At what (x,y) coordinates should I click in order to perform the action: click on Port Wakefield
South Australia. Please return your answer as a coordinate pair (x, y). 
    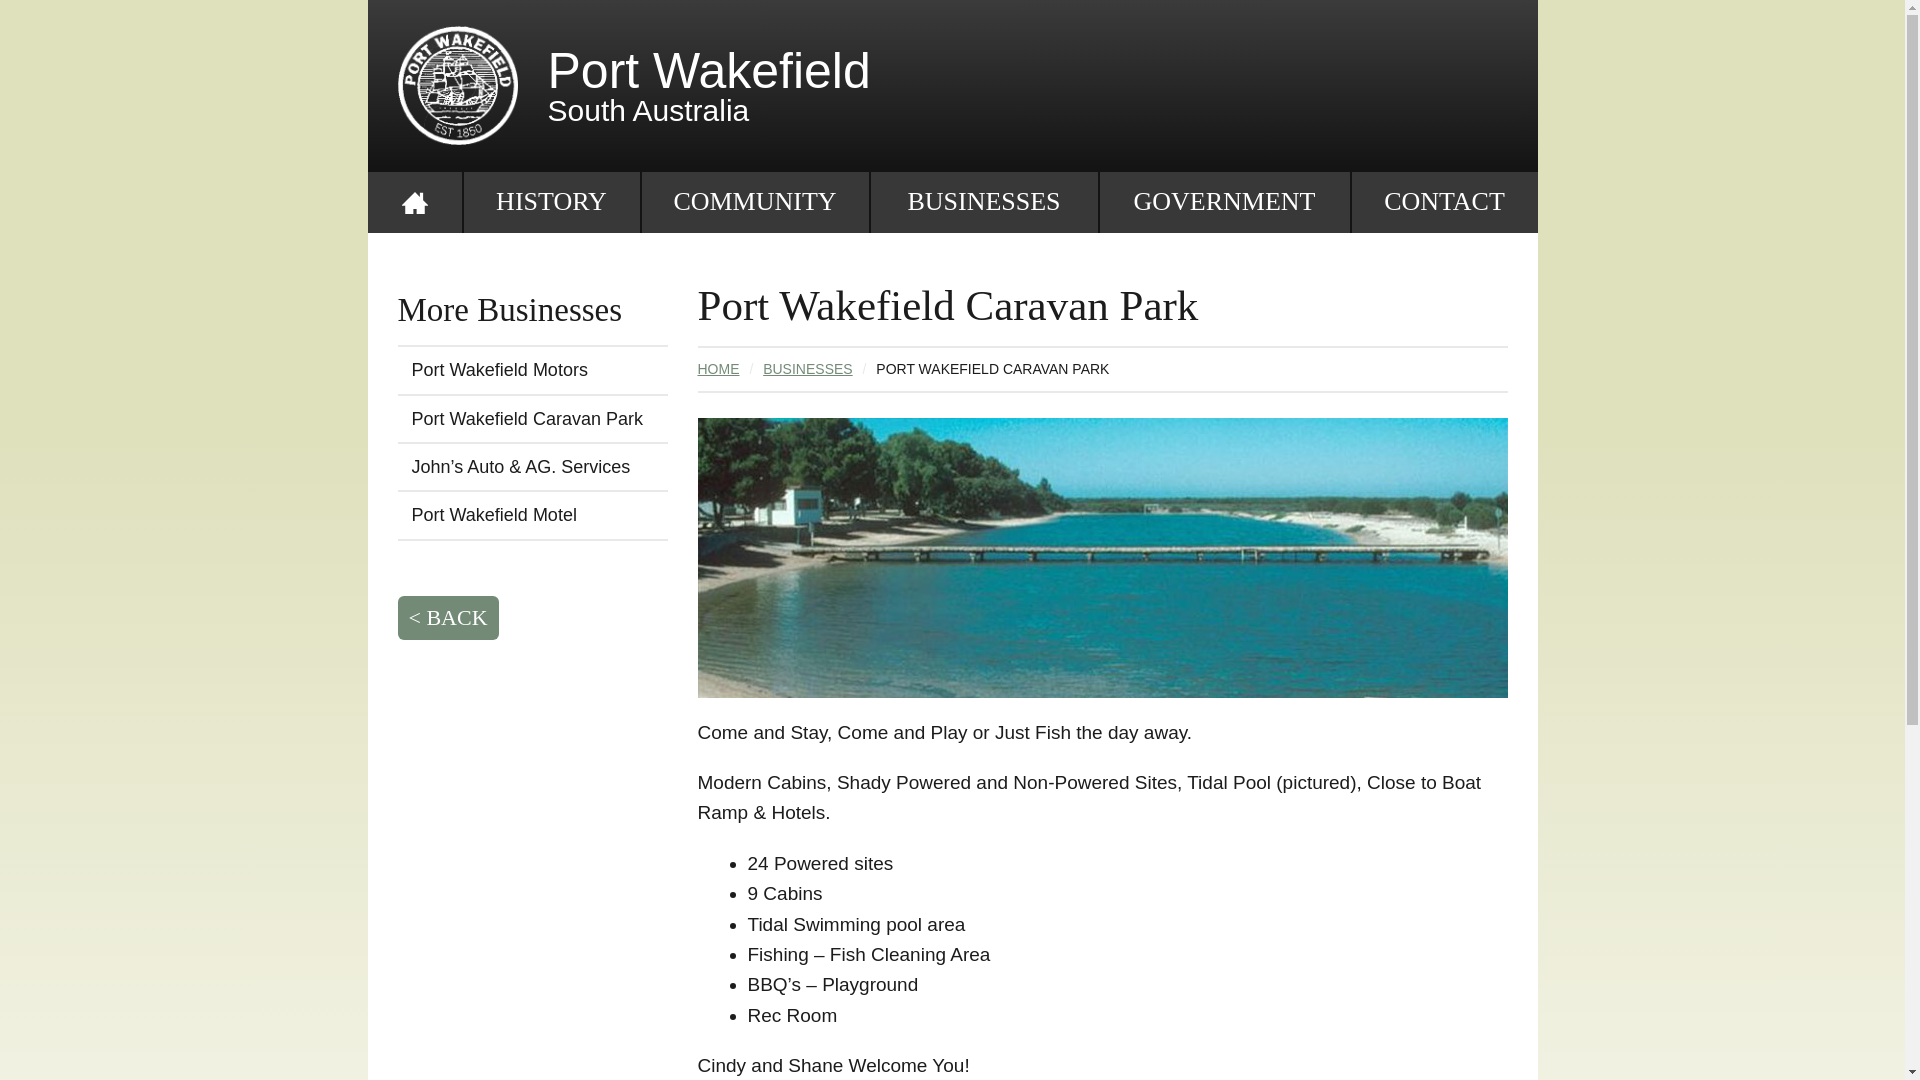
    Looking at the image, I should click on (953, 91).